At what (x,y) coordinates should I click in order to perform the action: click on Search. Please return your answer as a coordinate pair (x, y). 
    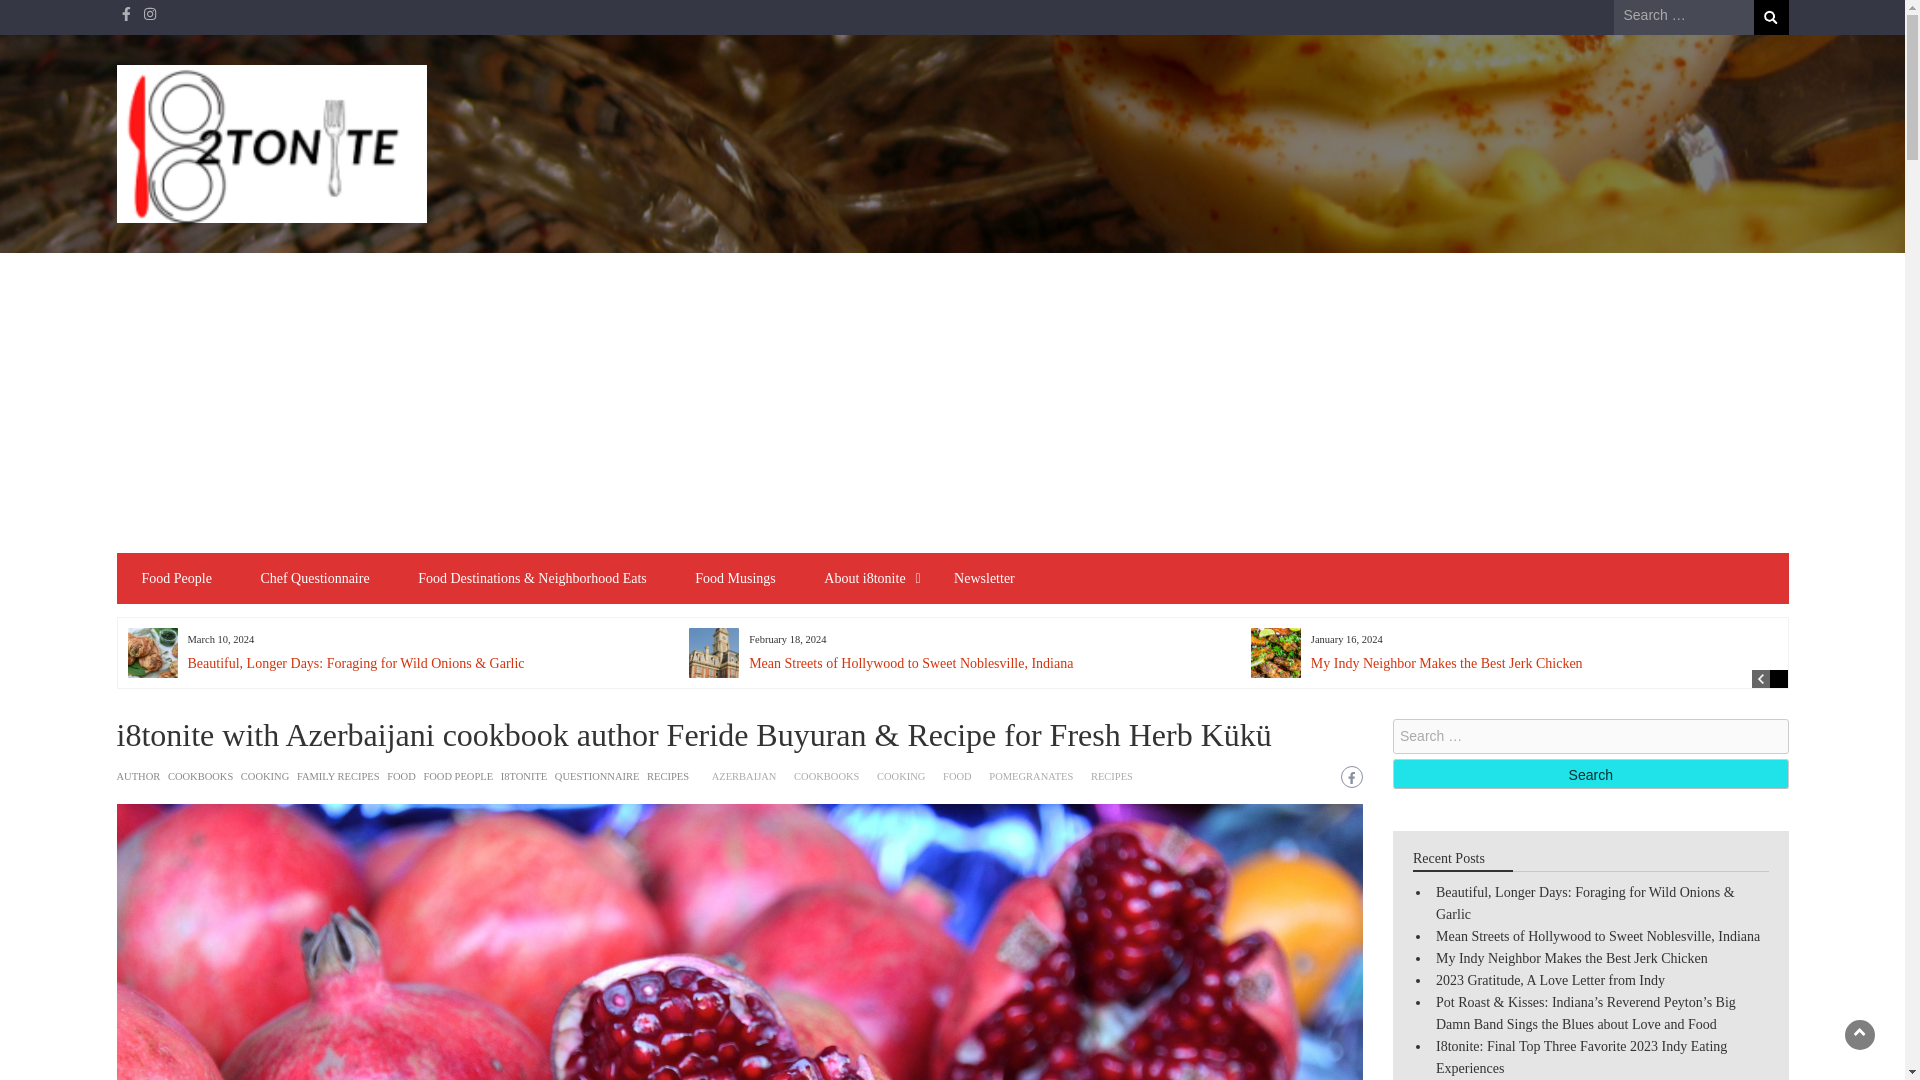
    Looking at the image, I should click on (1772, 17).